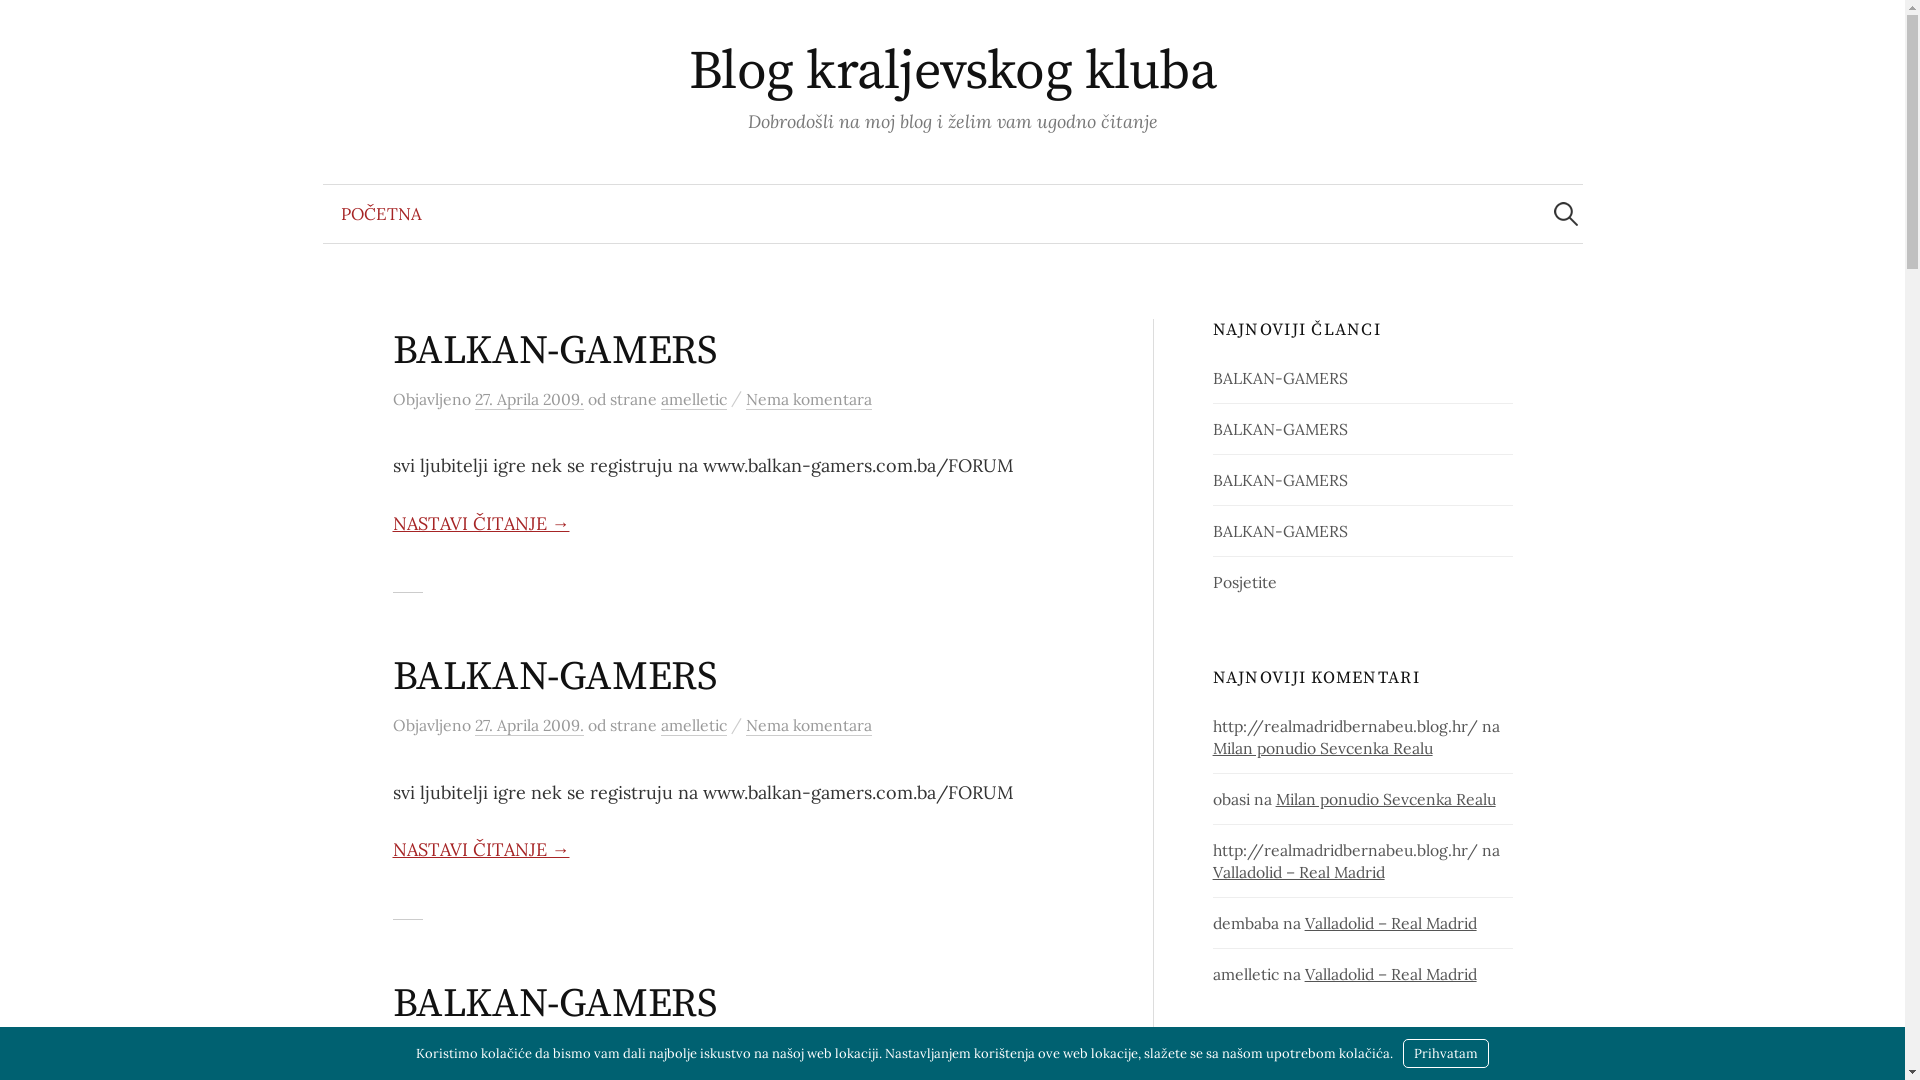  Describe the element at coordinates (693, 726) in the screenshot. I see `amelletic` at that location.